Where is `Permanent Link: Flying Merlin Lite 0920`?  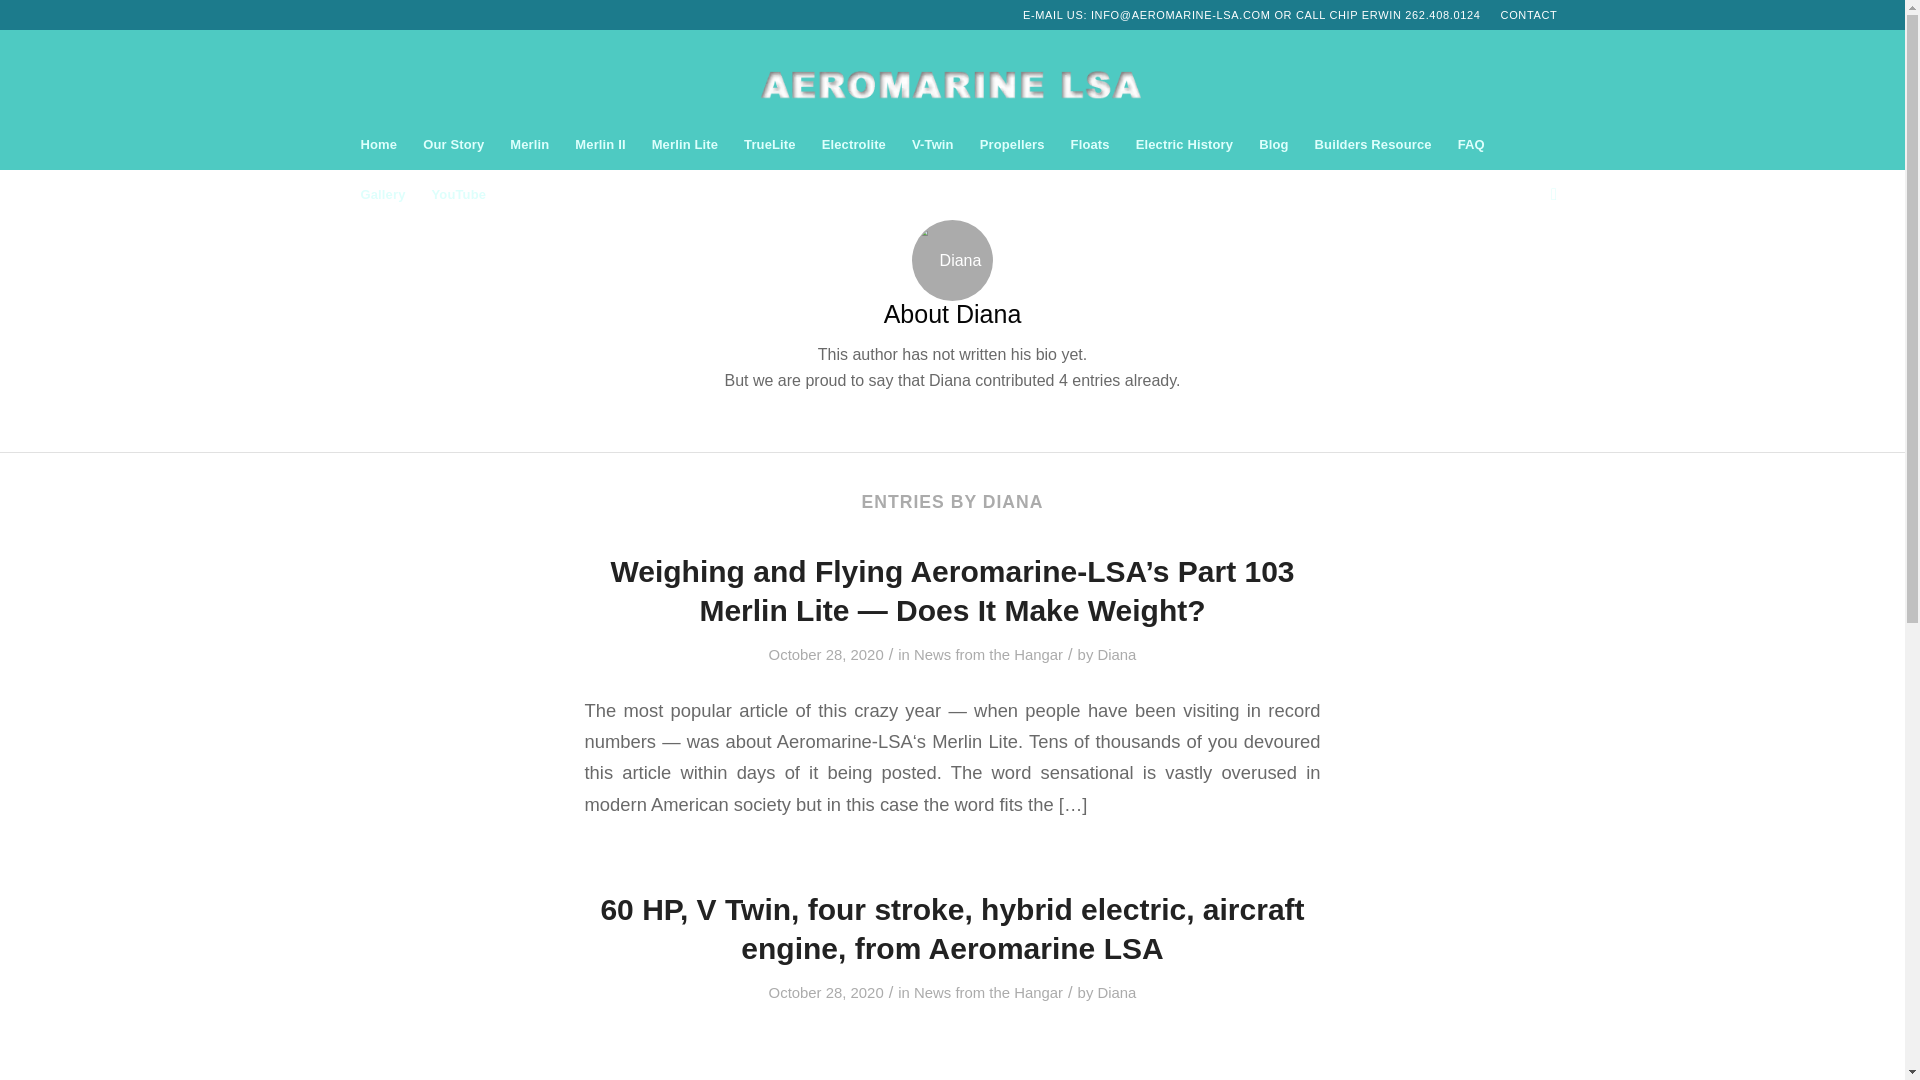 Permanent Link: Flying Merlin Lite 0920 is located at coordinates (952, 1078).